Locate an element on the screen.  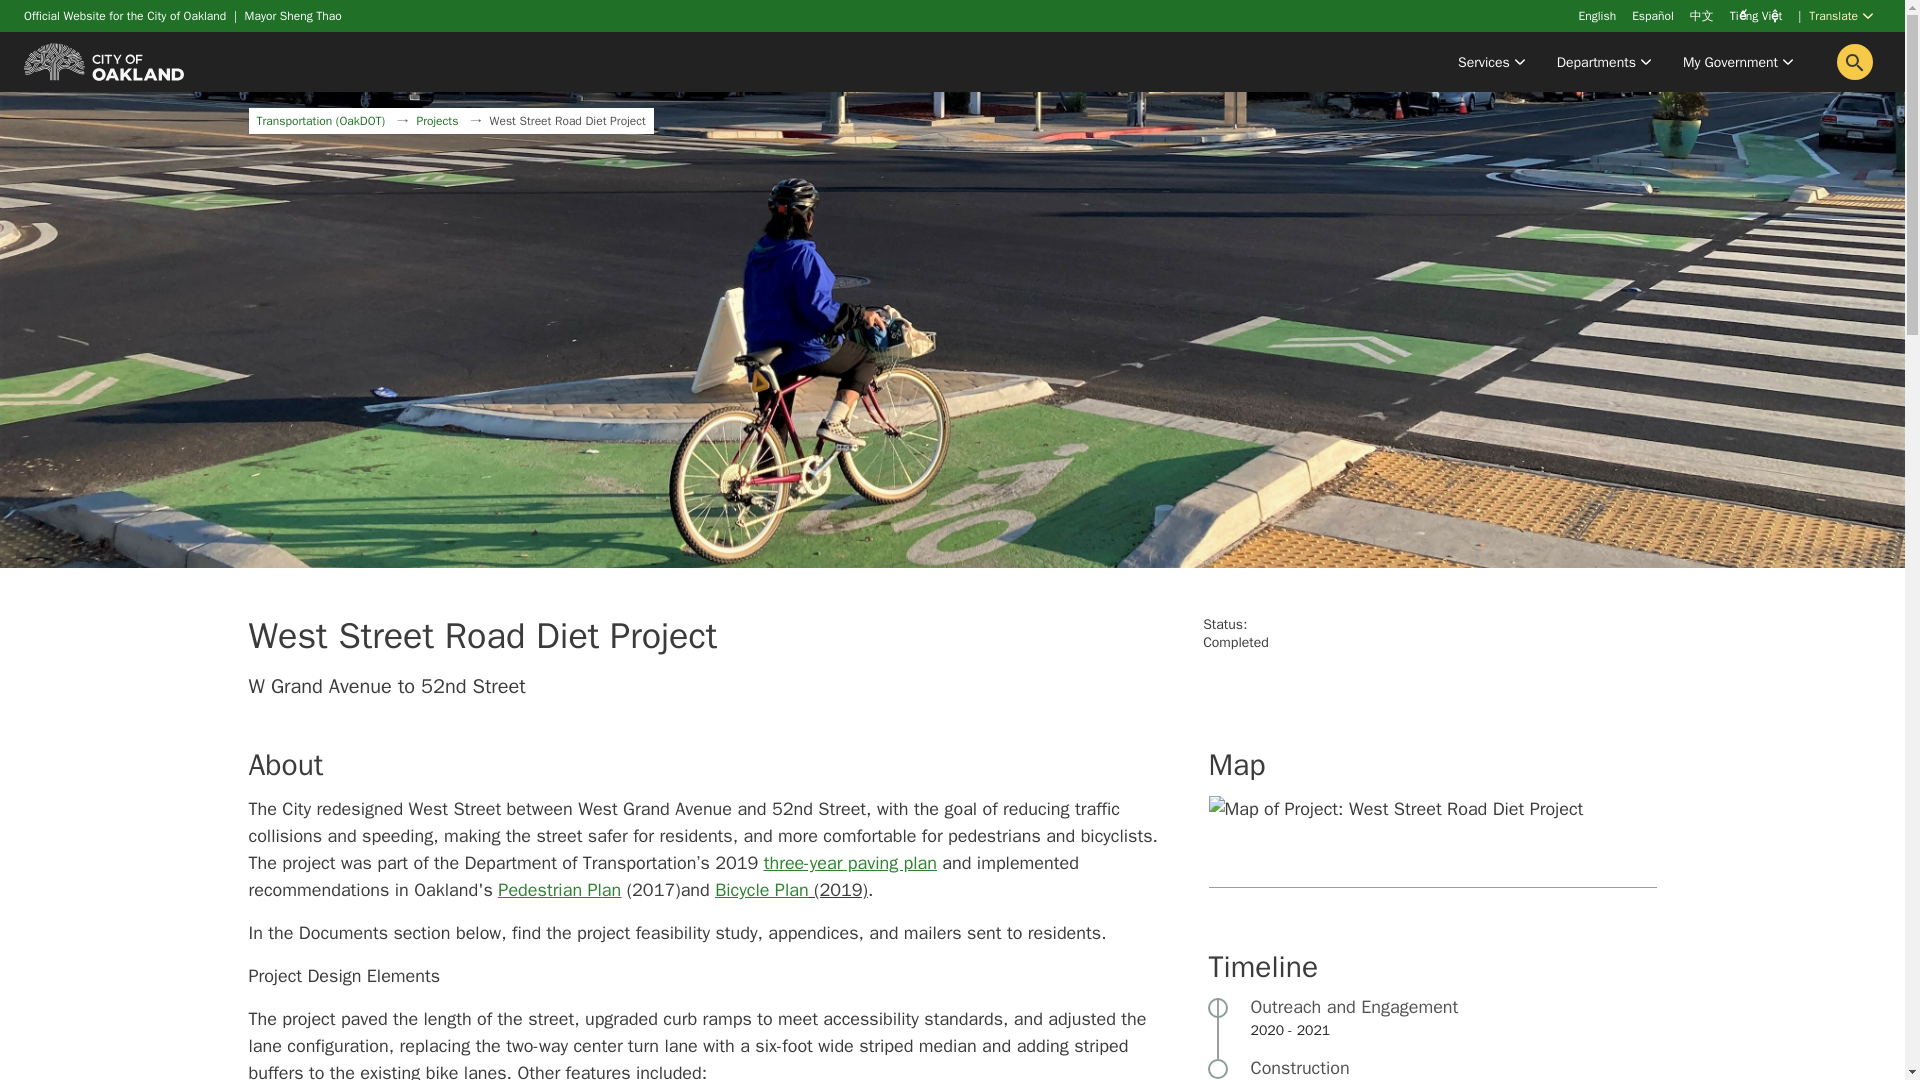
Home is located at coordinates (104, 61).